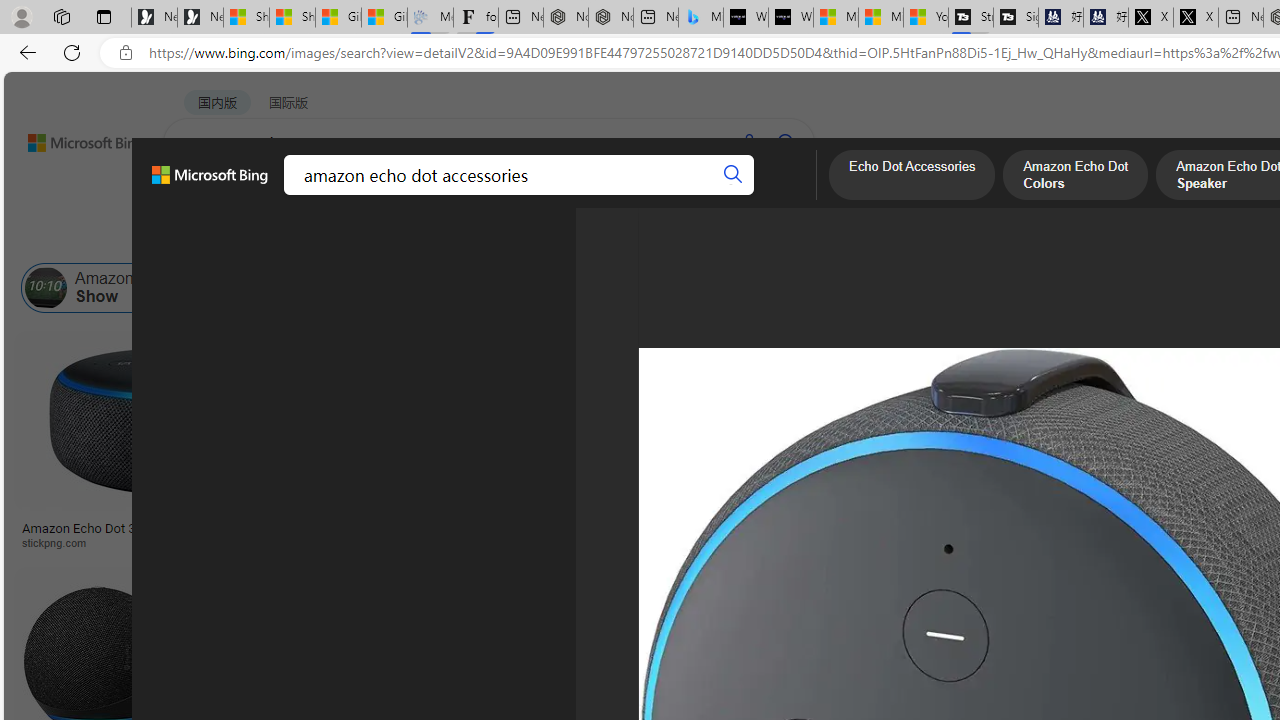  What do you see at coordinates (592, 238) in the screenshot?
I see `Date` at bounding box center [592, 238].